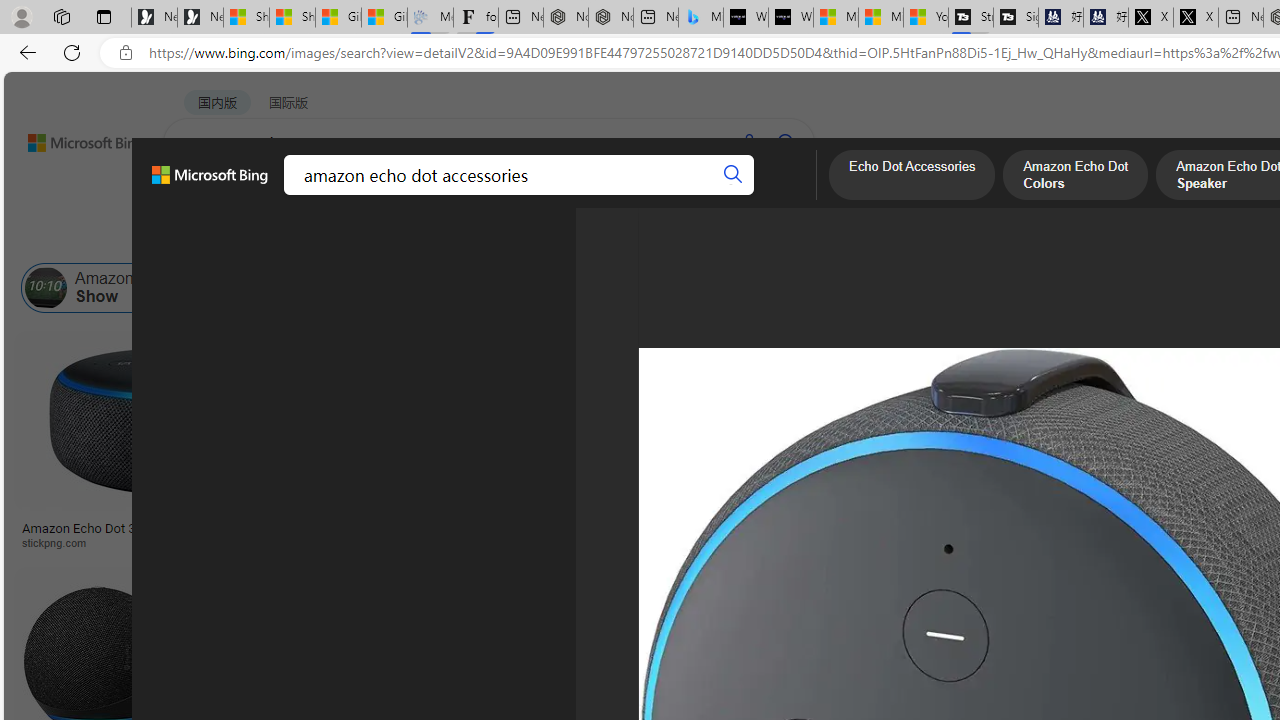  What do you see at coordinates (592, 238) in the screenshot?
I see `Date` at bounding box center [592, 238].